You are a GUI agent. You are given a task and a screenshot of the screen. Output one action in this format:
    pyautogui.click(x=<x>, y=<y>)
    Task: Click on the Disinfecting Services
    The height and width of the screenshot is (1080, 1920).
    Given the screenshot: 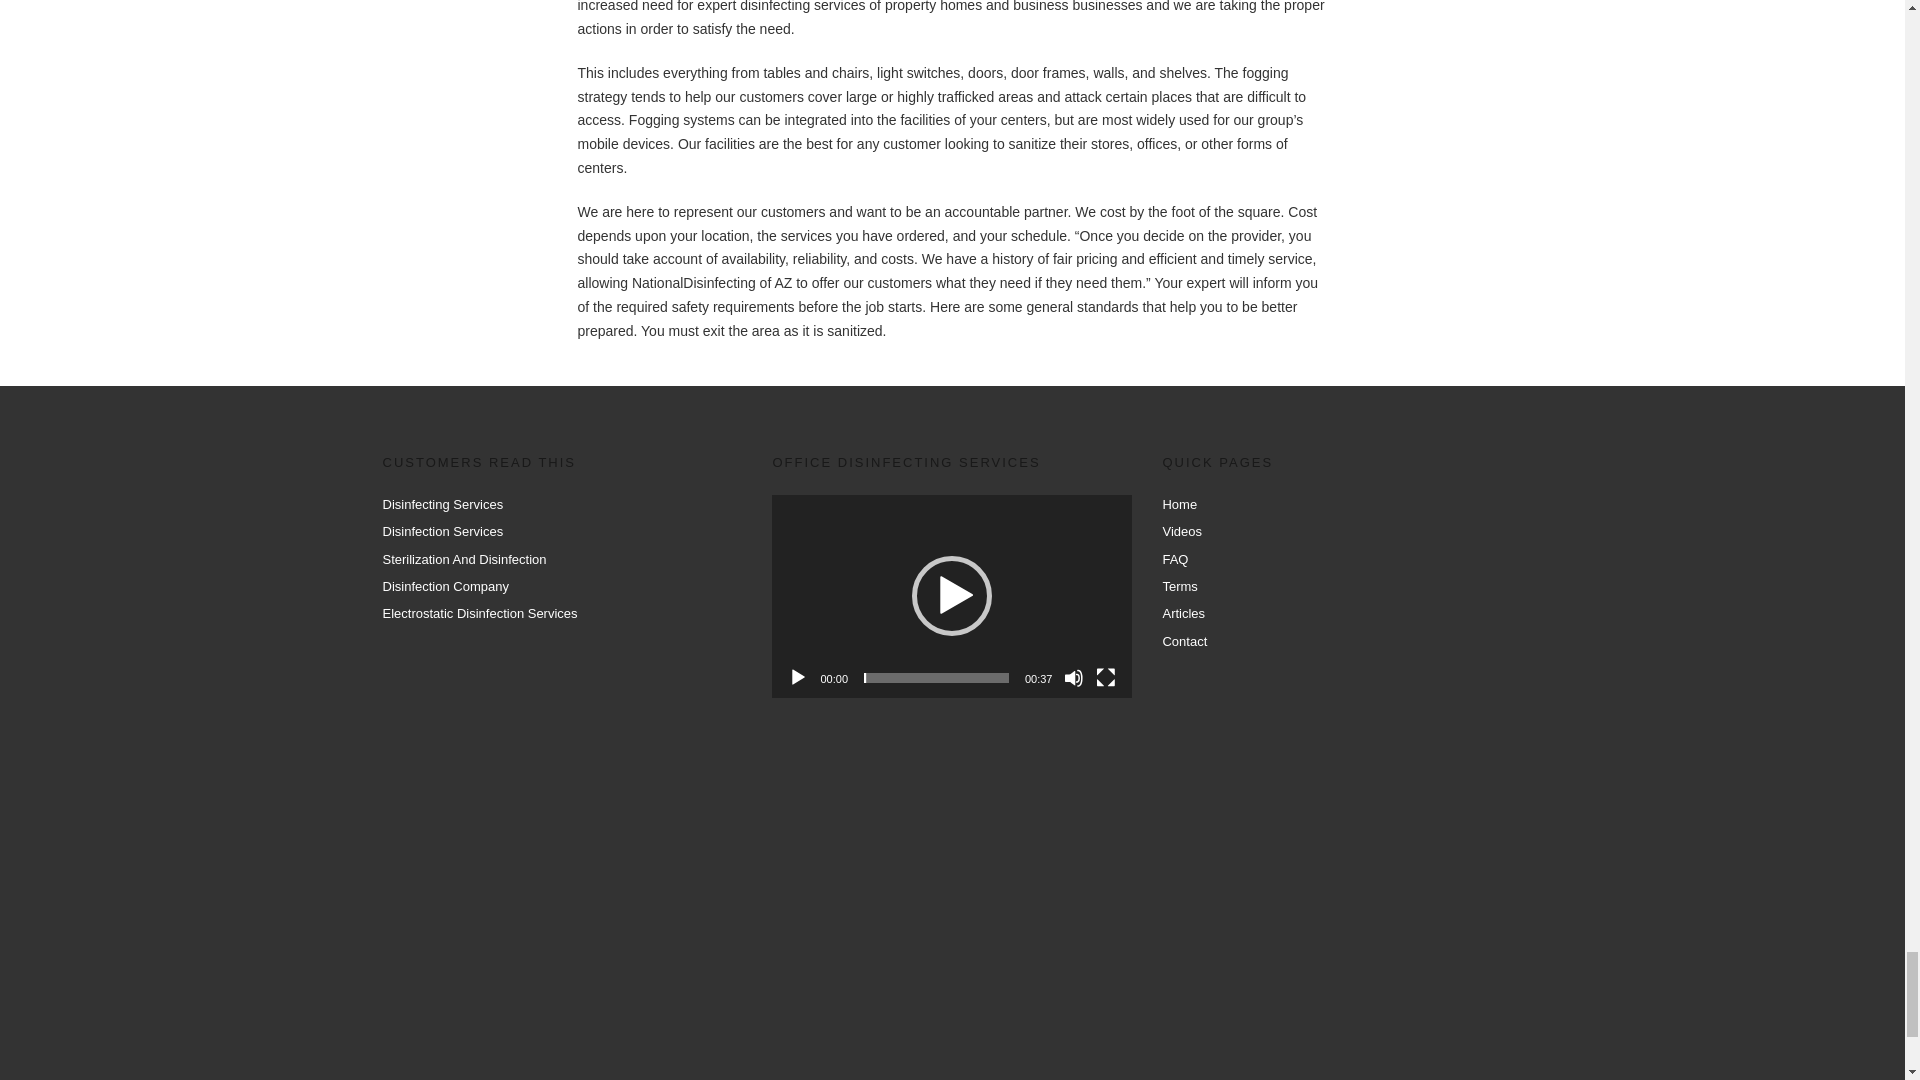 What is the action you would take?
    pyautogui.click(x=442, y=504)
    